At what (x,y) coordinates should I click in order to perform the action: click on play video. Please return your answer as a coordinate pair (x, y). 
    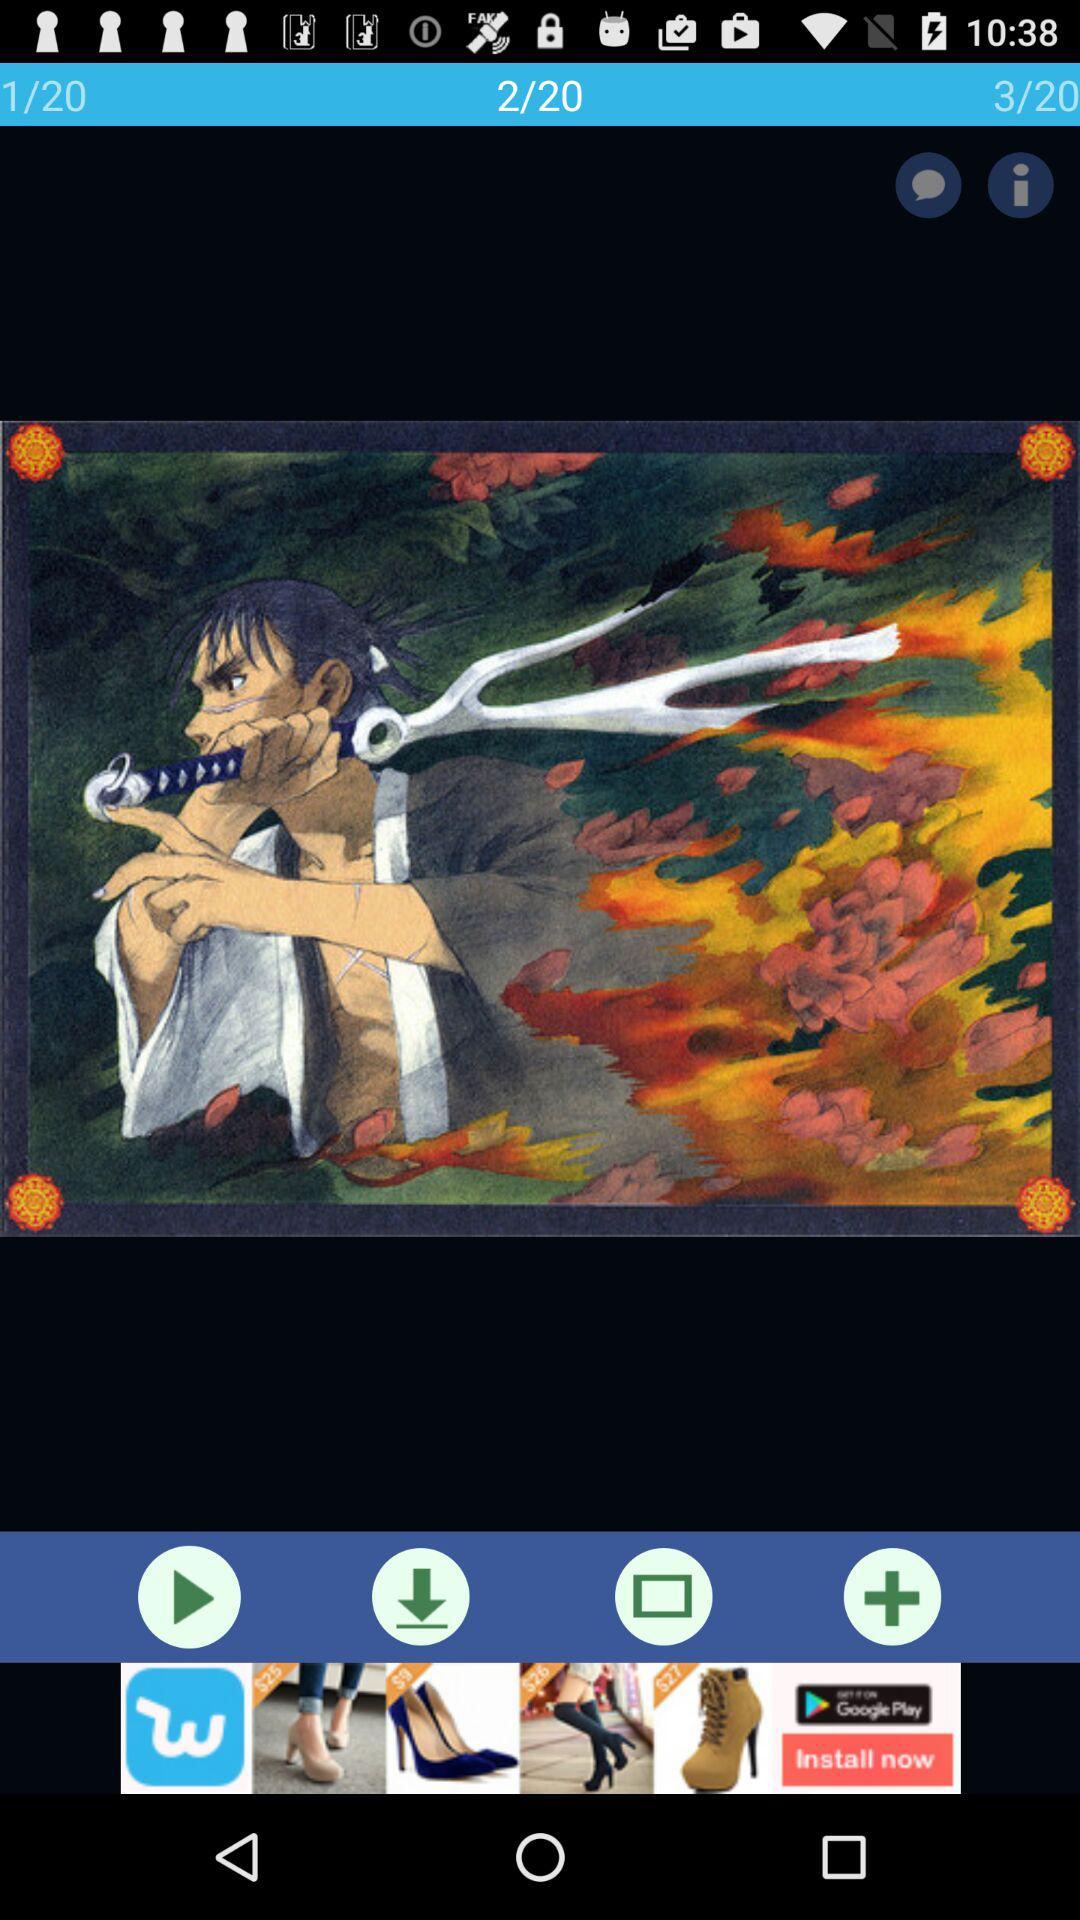
    Looking at the image, I should click on (189, 1596).